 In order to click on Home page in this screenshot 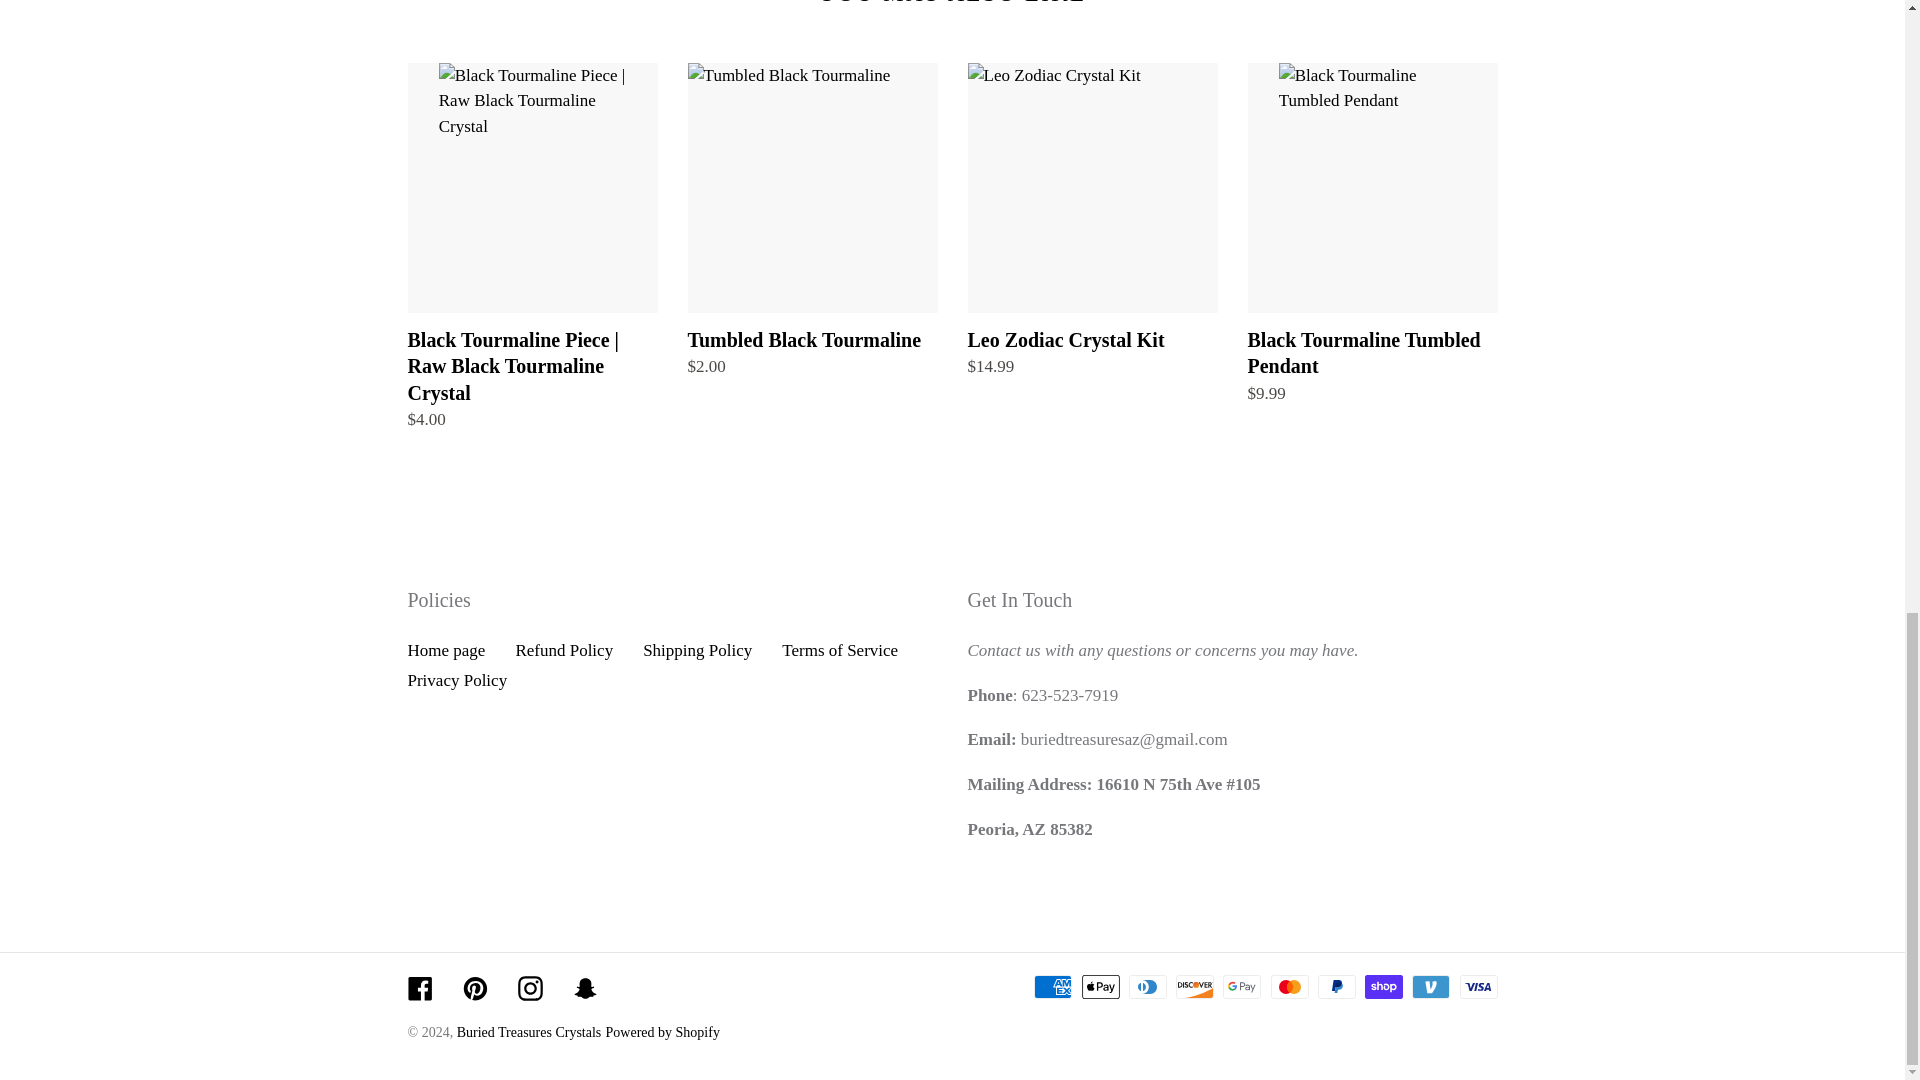, I will do `click(446, 650)`.